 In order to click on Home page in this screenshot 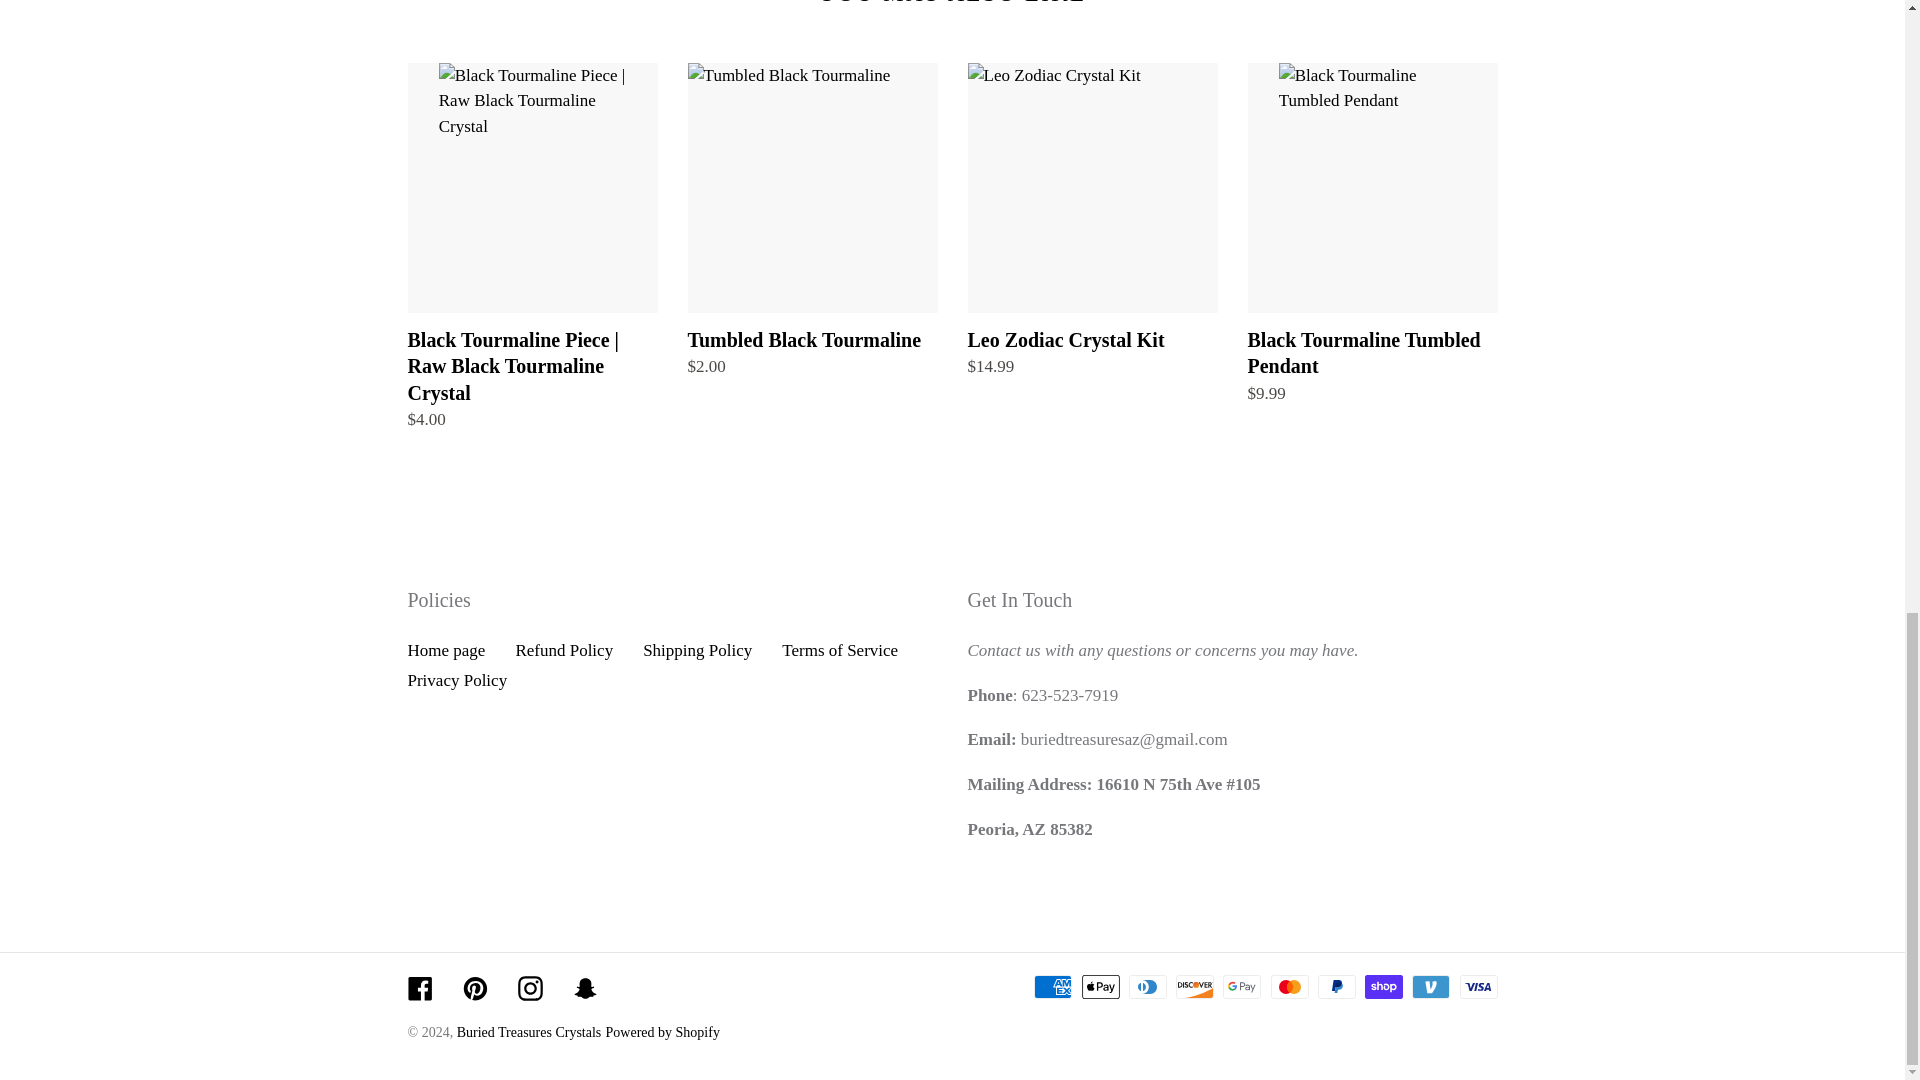, I will do `click(446, 650)`.